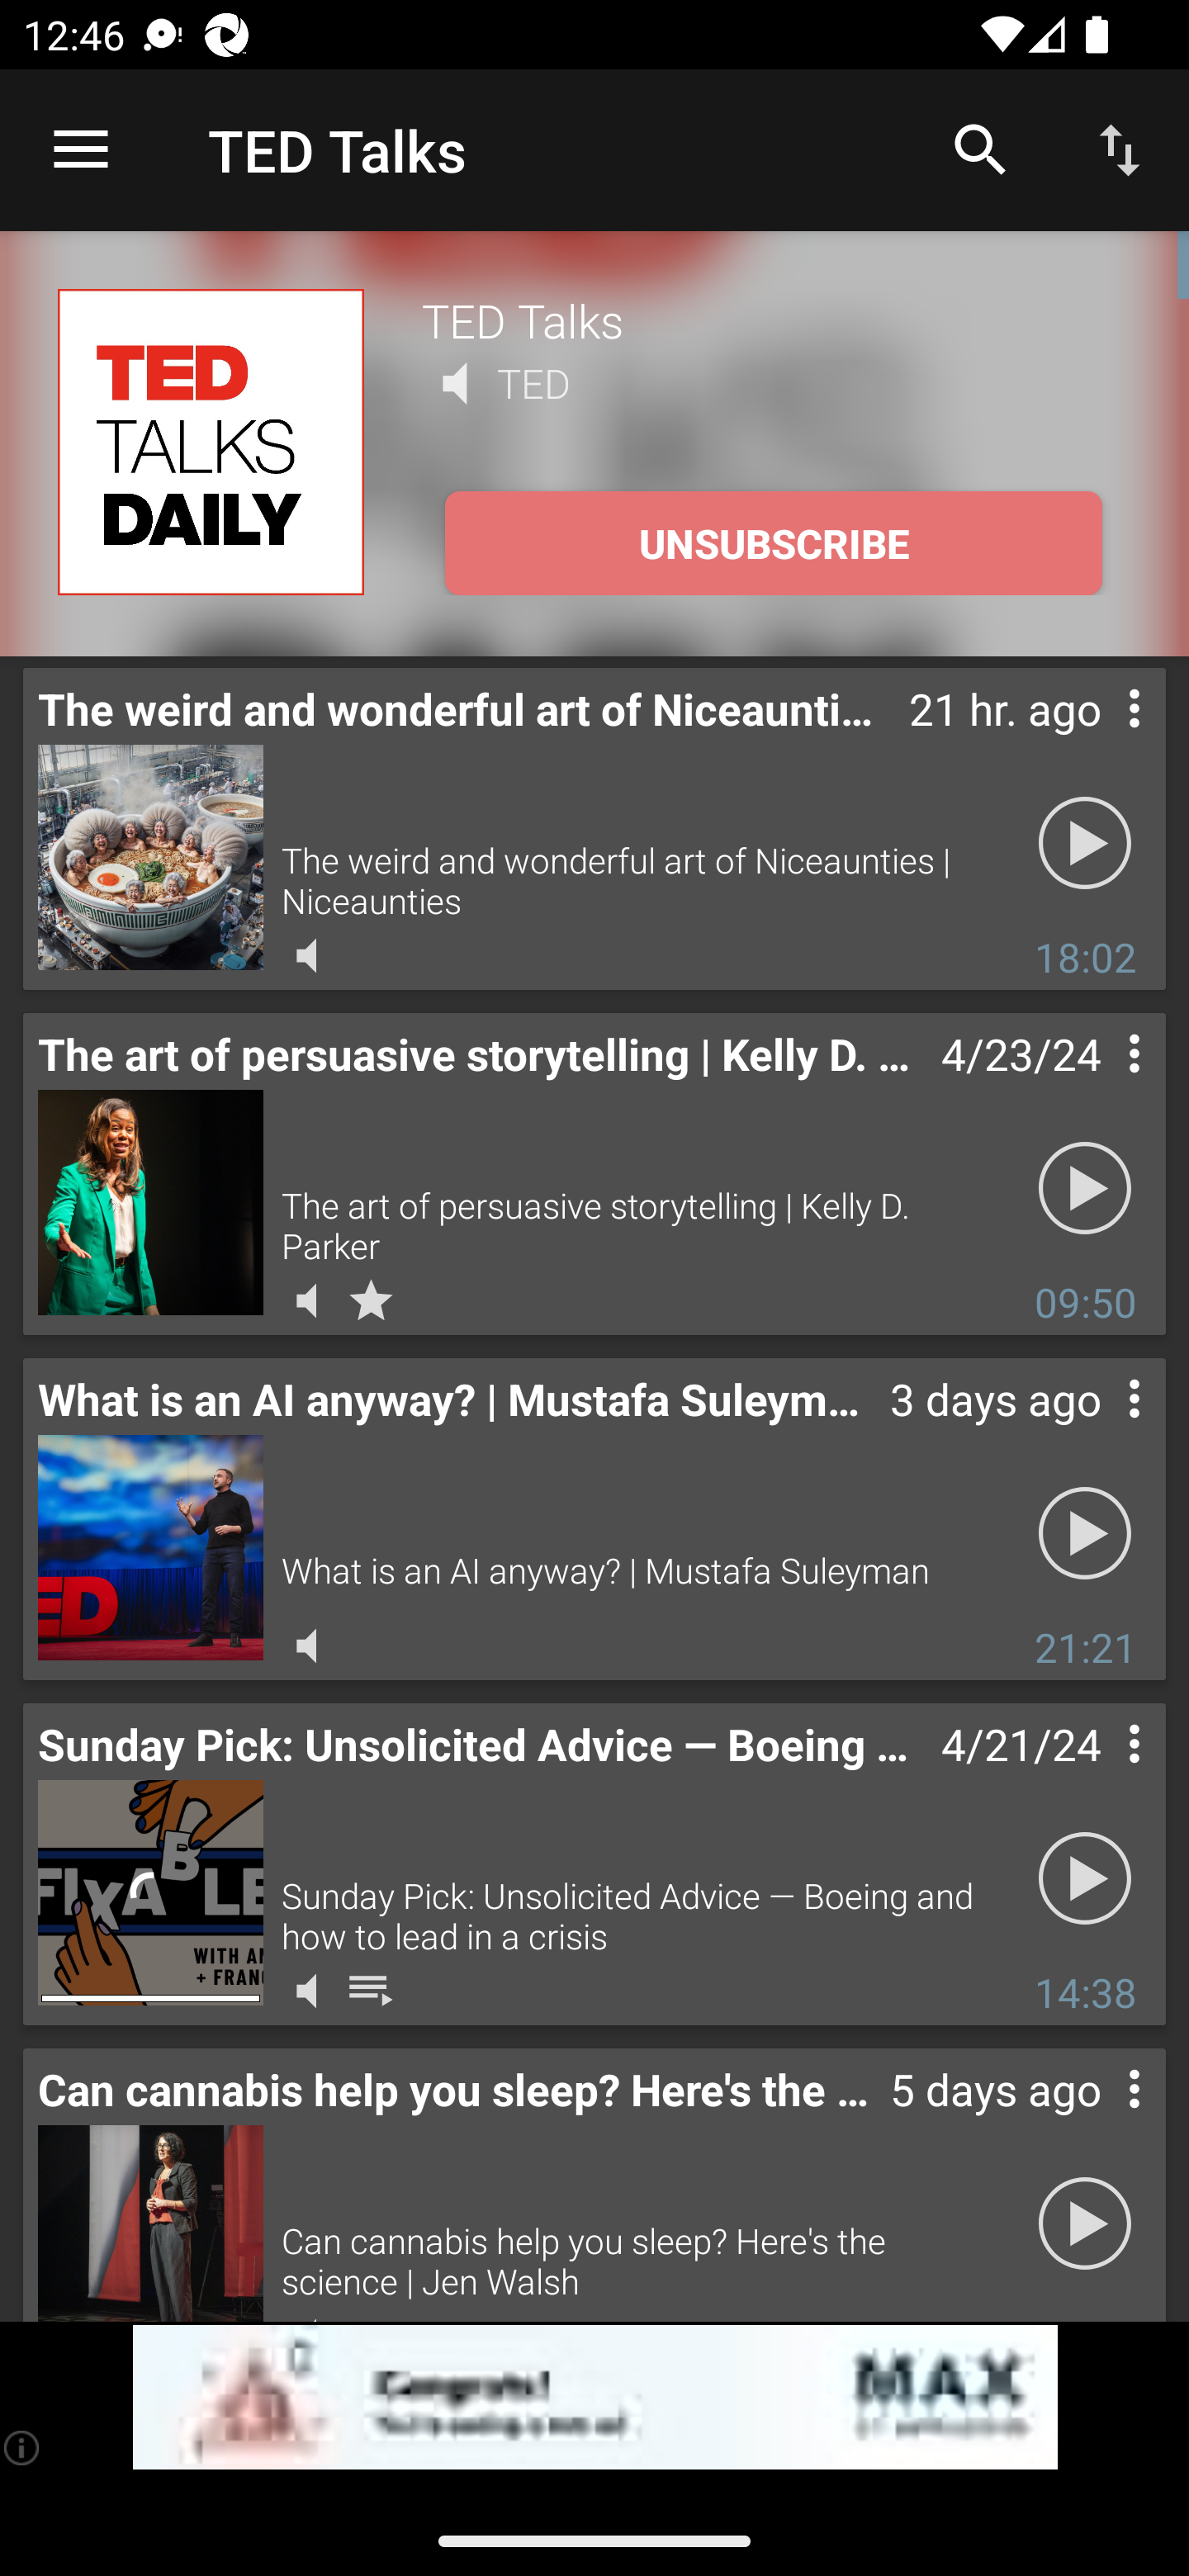 Image resolution: width=1189 pixels, height=2576 pixels. I want to click on Contextual menu, so click(1098, 1087).